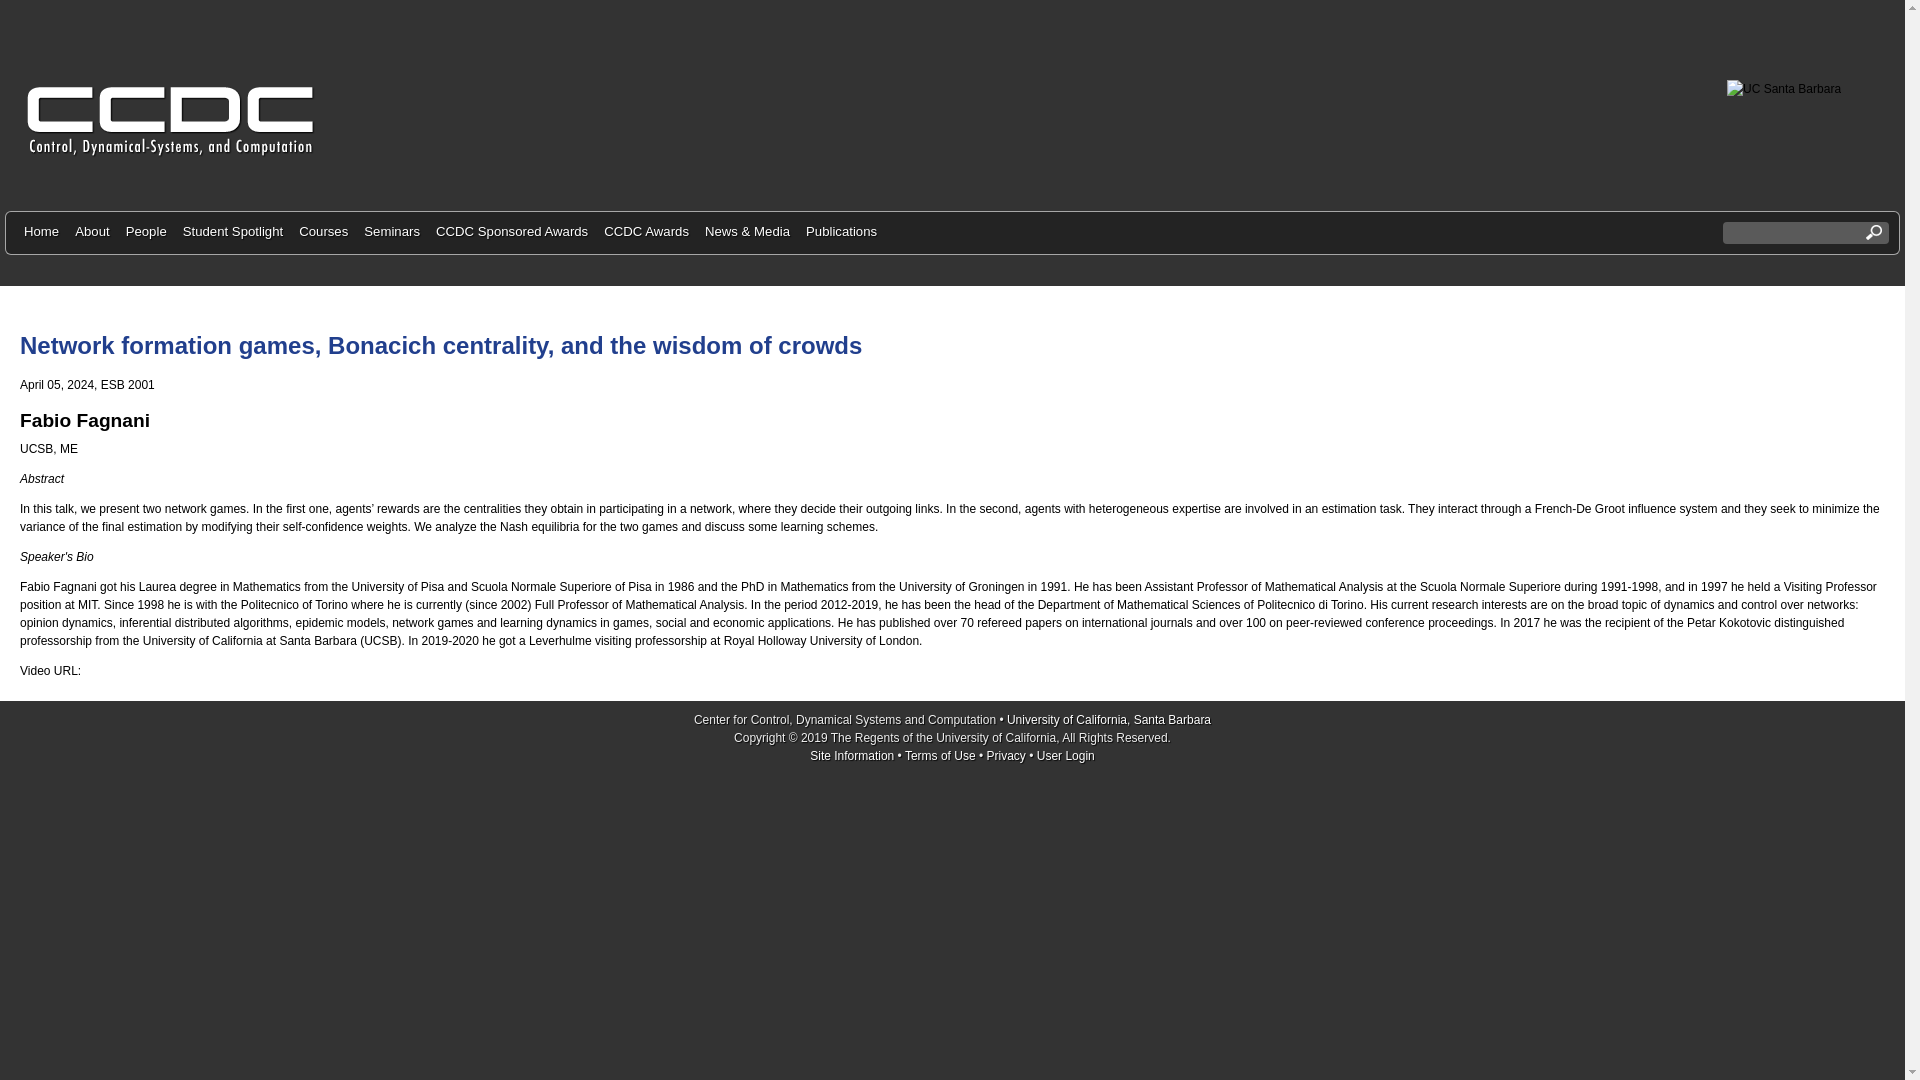 This screenshot has height=1080, width=1920. Describe the element at coordinates (323, 232) in the screenshot. I see `Courses` at that location.